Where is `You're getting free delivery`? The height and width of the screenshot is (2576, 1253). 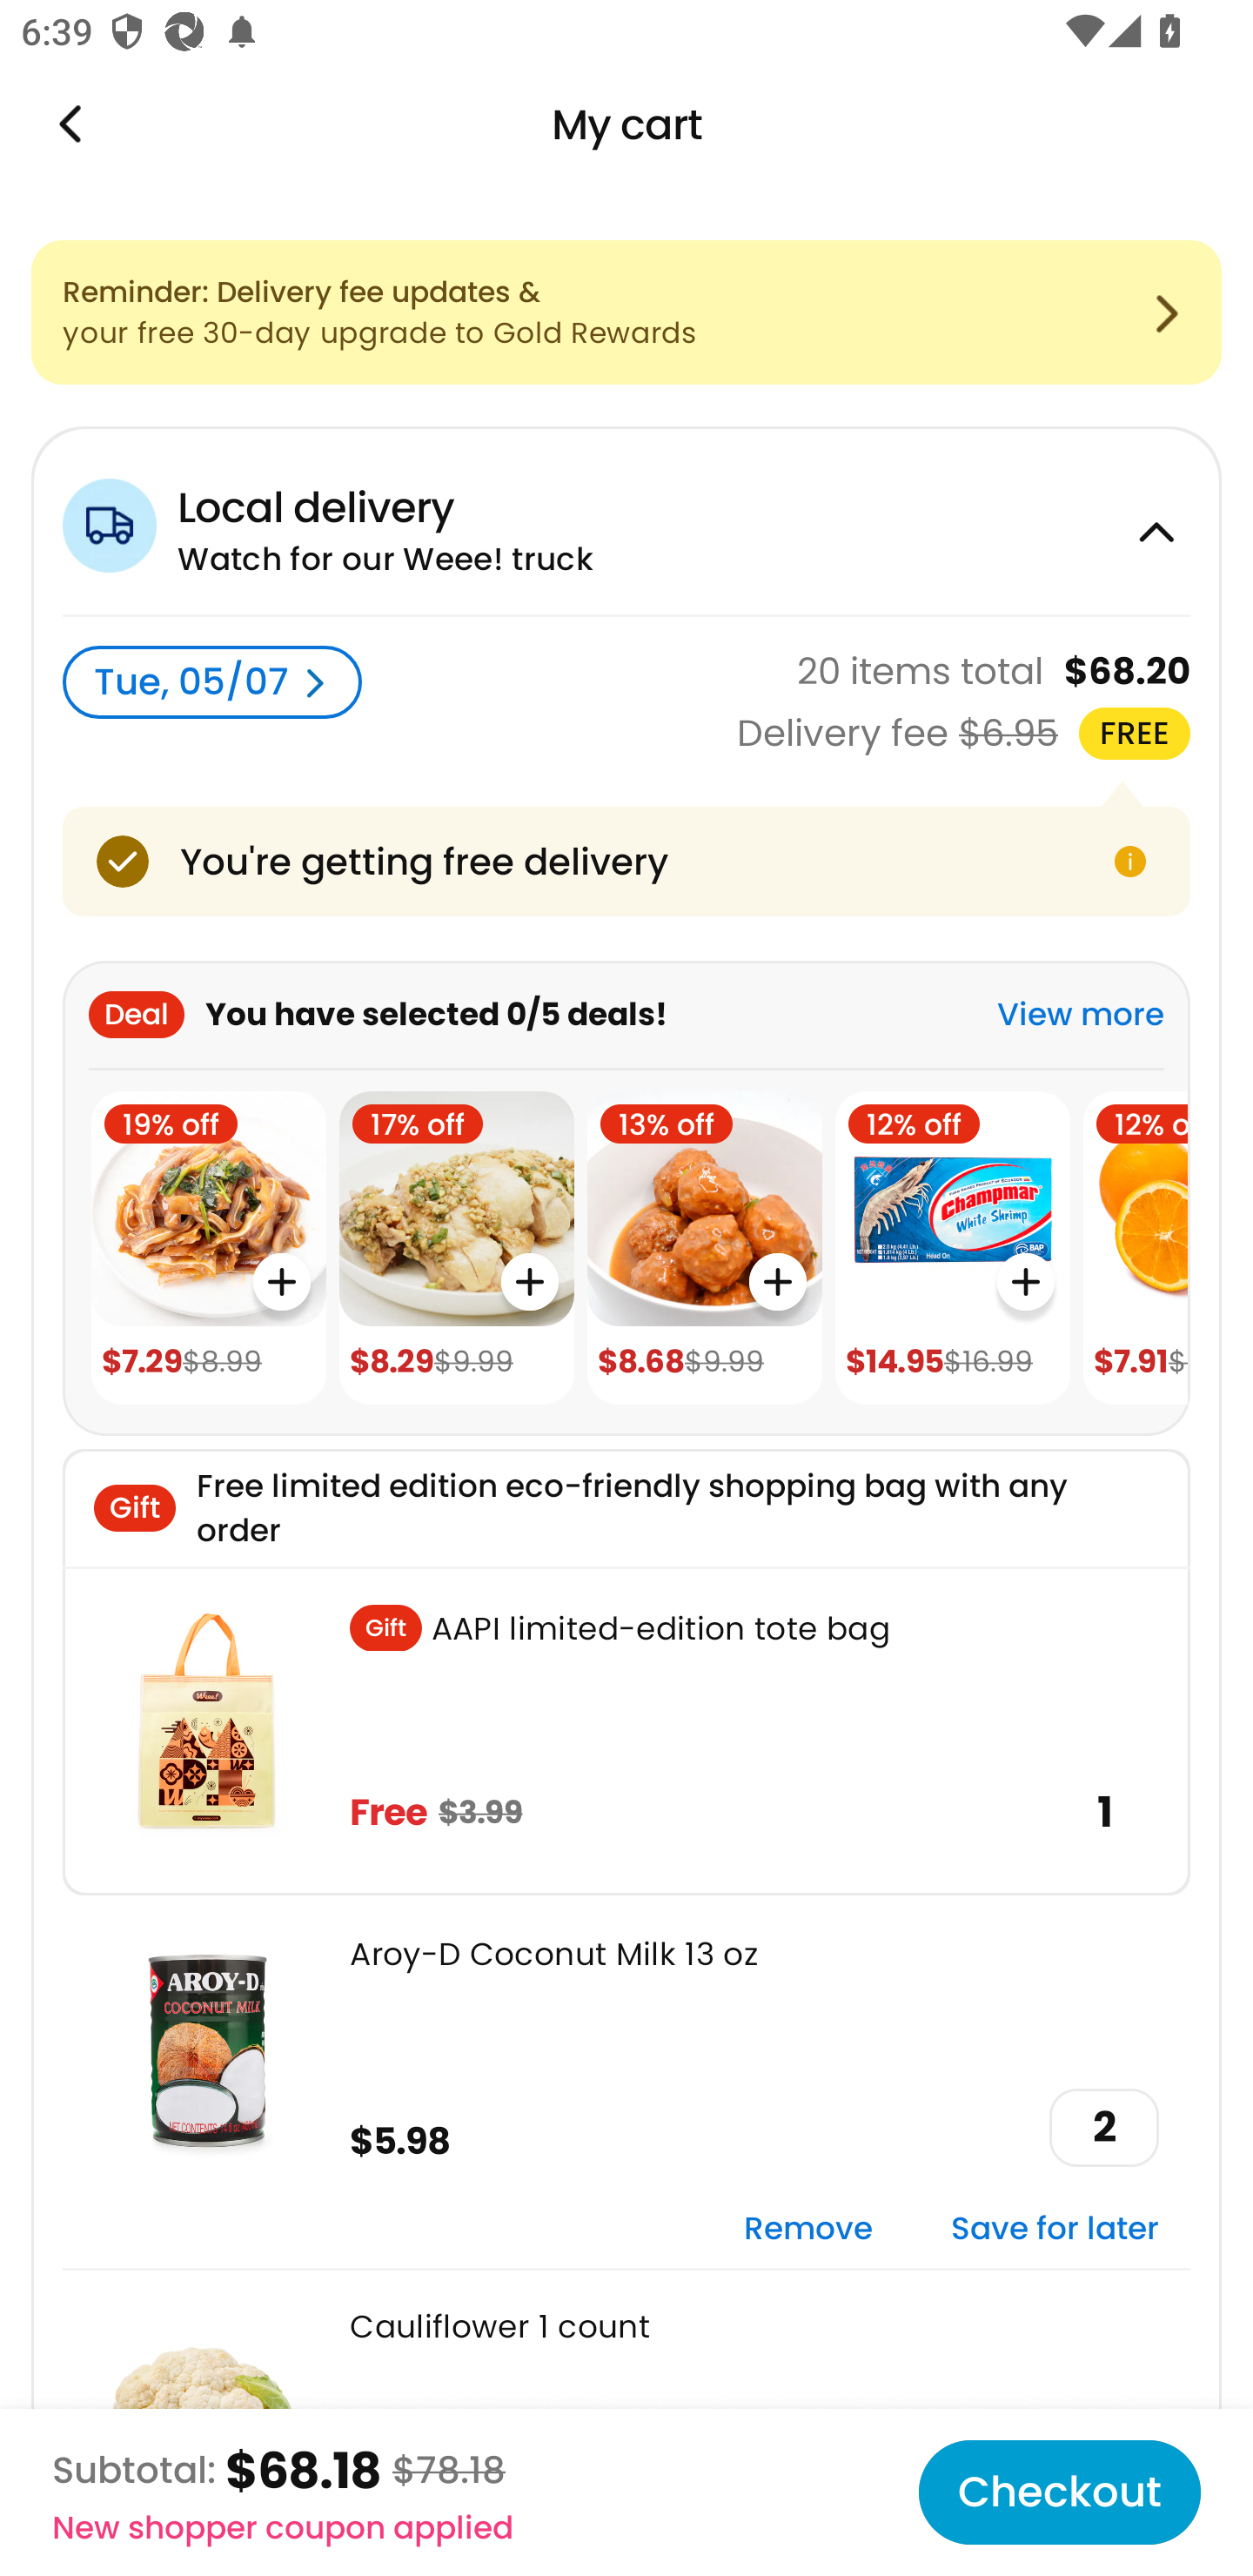
You're getting free delivery is located at coordinates (626, 862).